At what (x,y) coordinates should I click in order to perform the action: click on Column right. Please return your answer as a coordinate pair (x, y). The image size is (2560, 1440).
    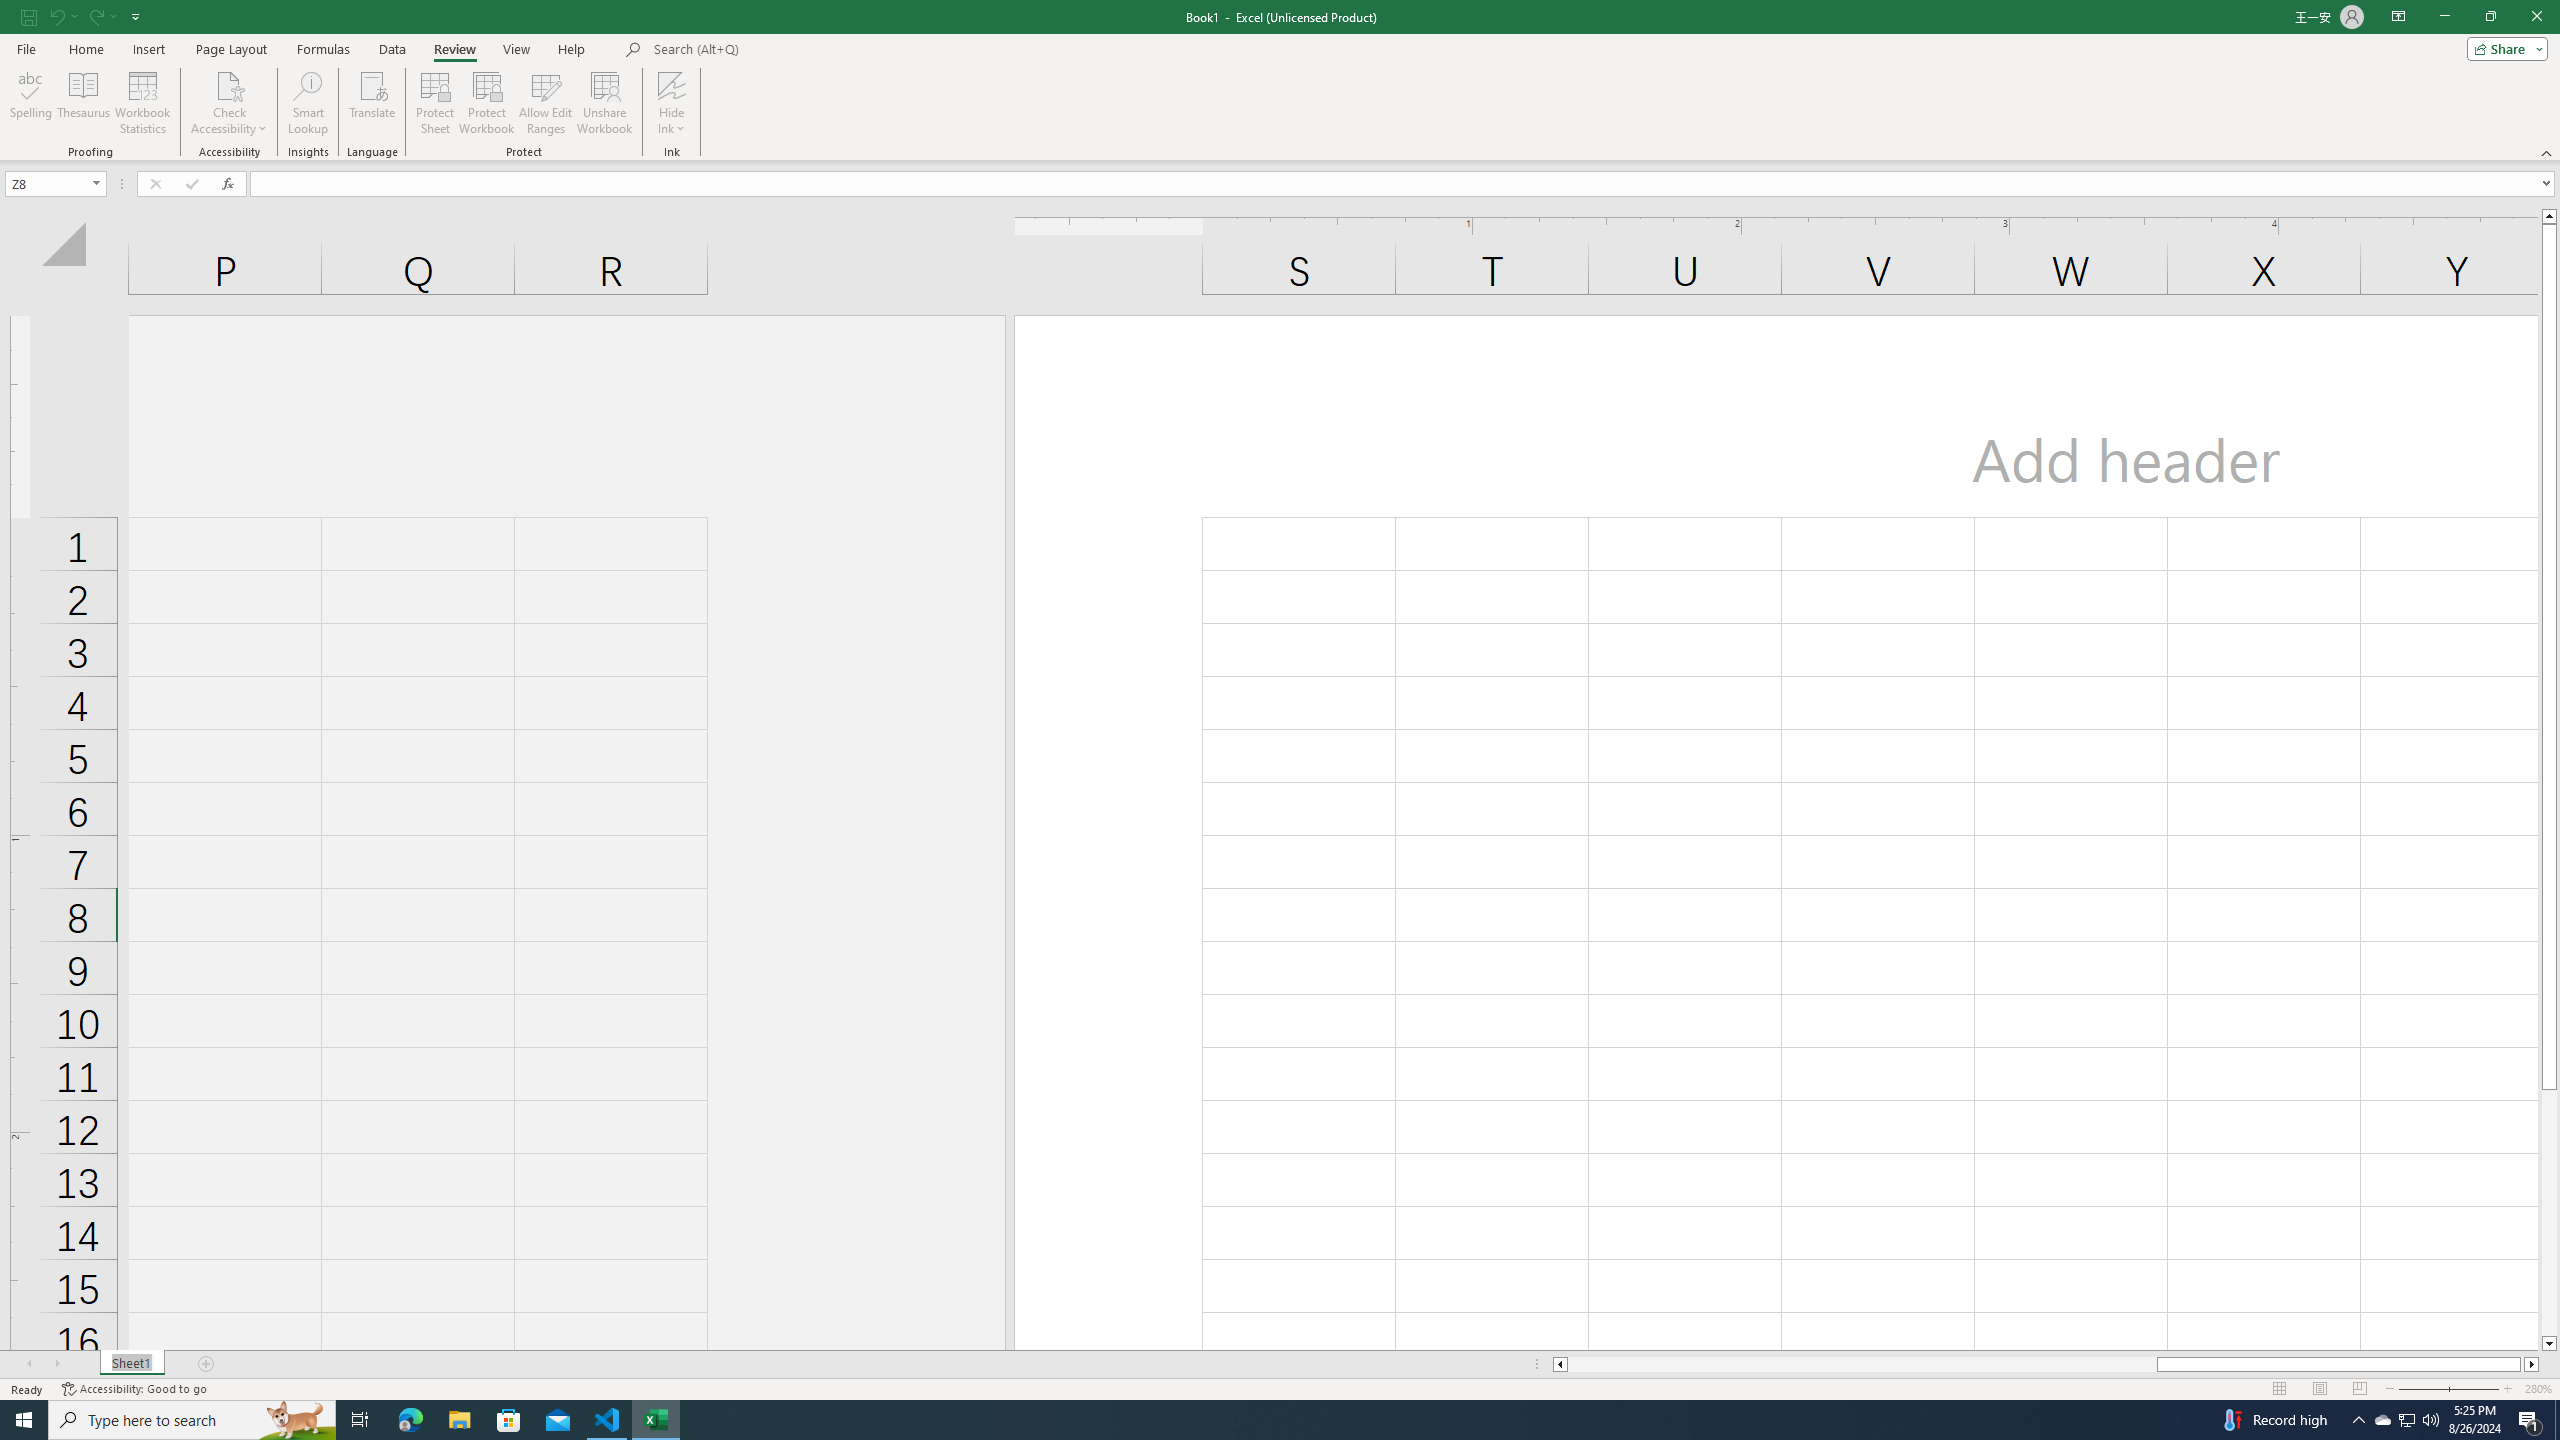
    Looking at the image, I should click on (2533, 1364).